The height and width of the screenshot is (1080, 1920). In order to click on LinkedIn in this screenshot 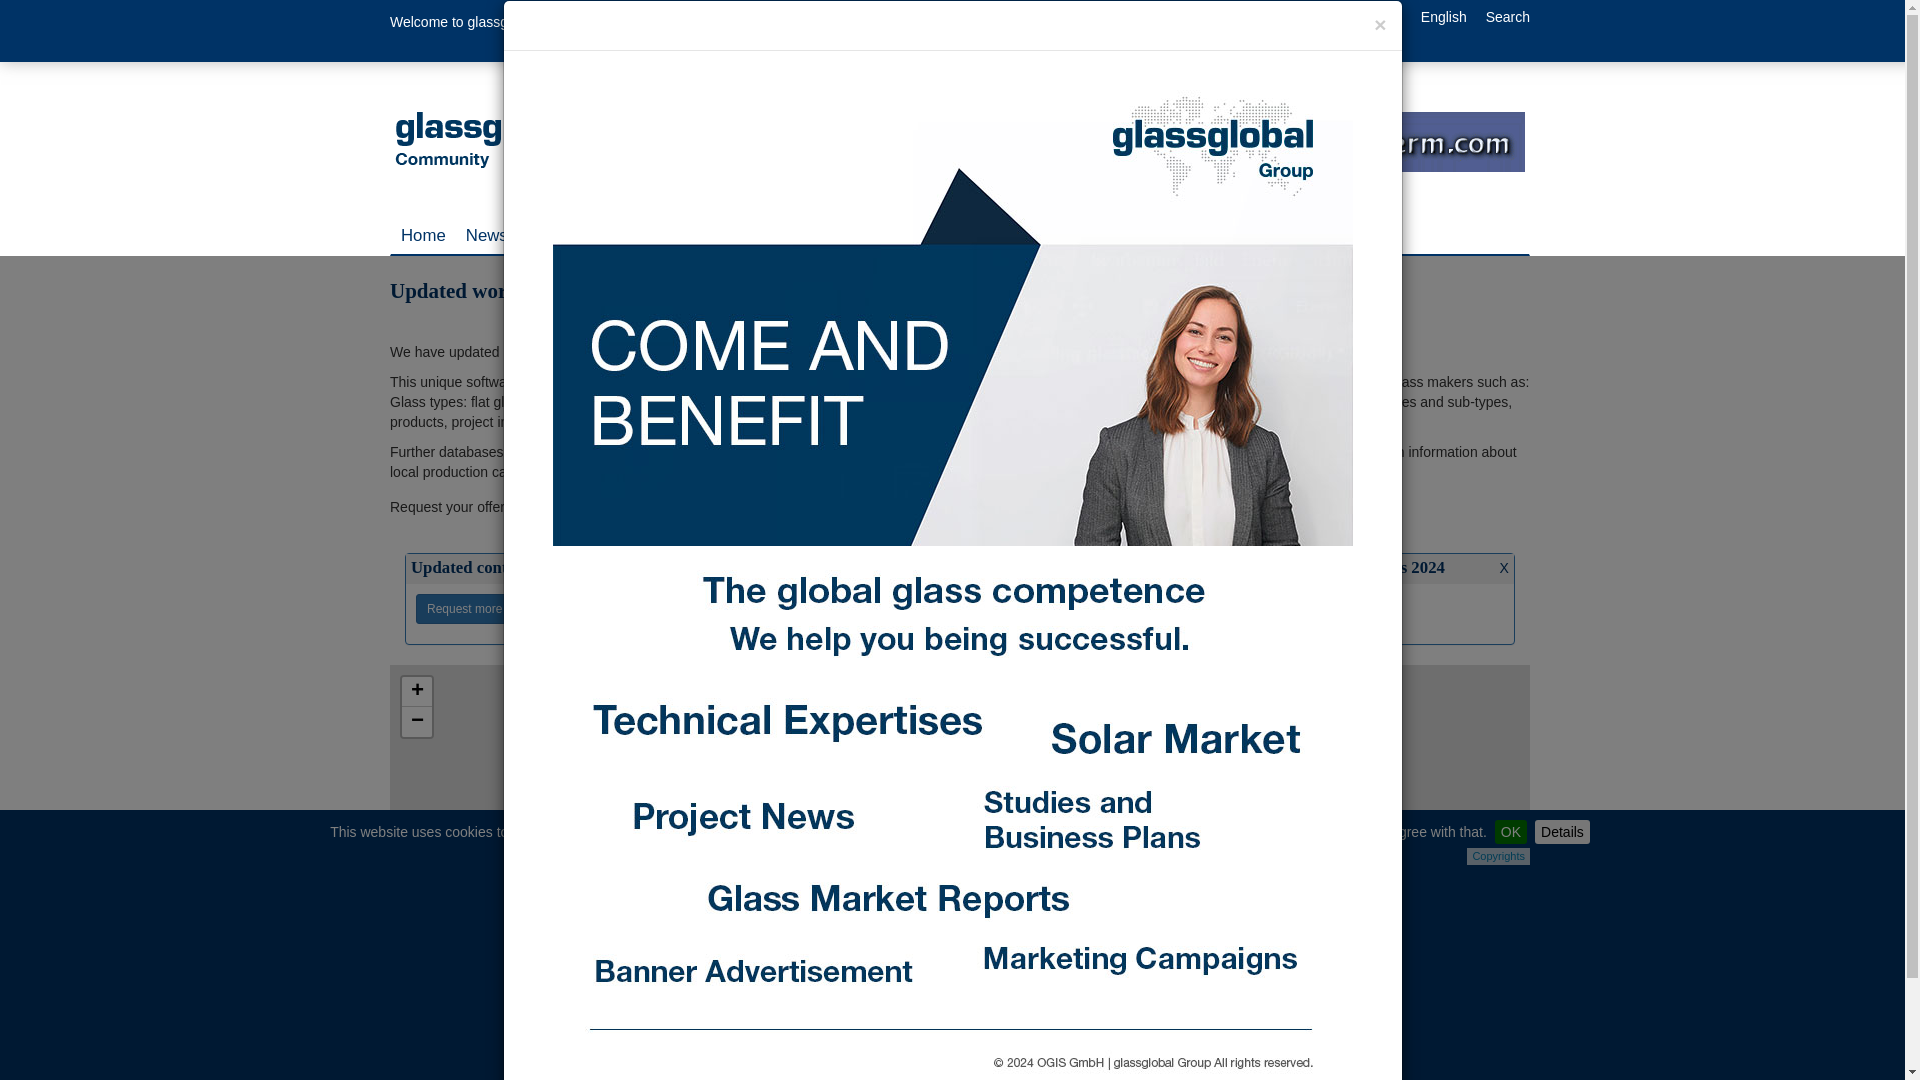, I will do `click(576, 30)`.